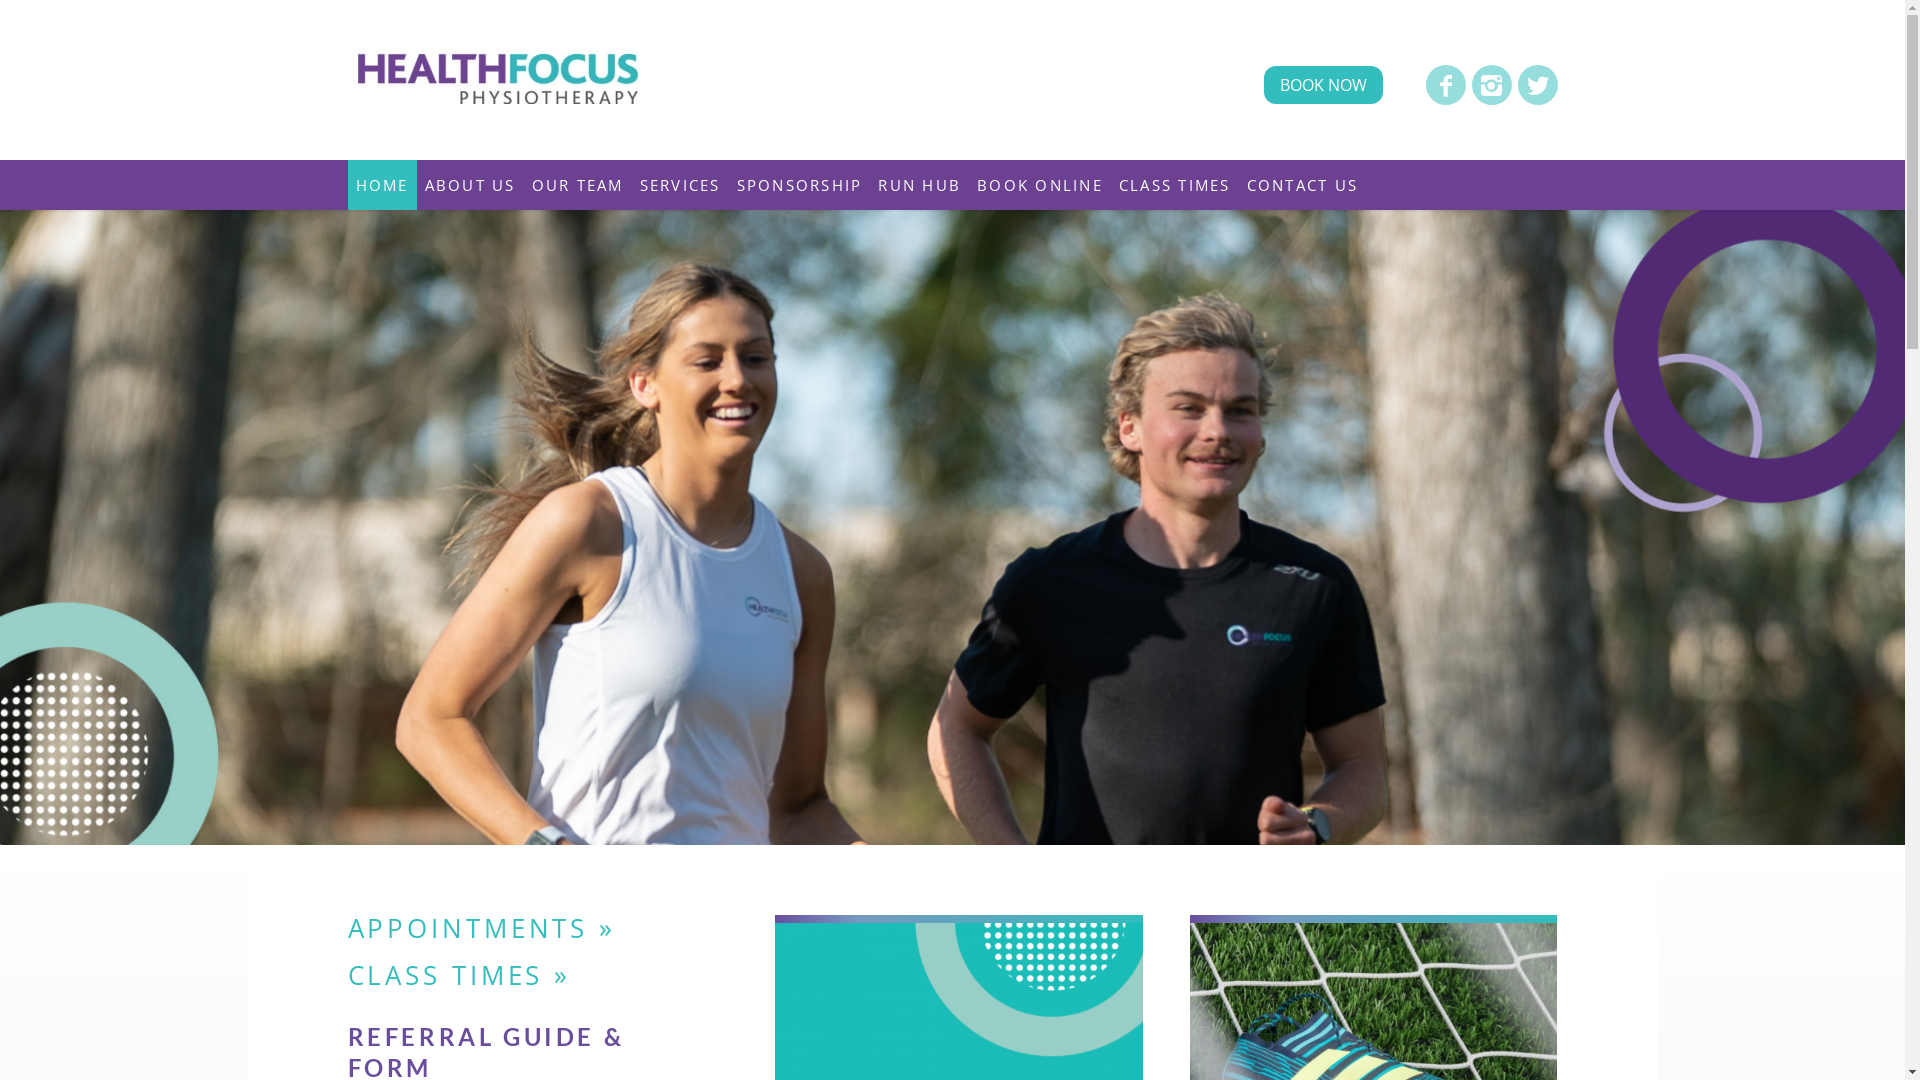 The height and width of the screenshot is (1080, 1920). I want to click on SPONSORSHIP, so click(799, 185).